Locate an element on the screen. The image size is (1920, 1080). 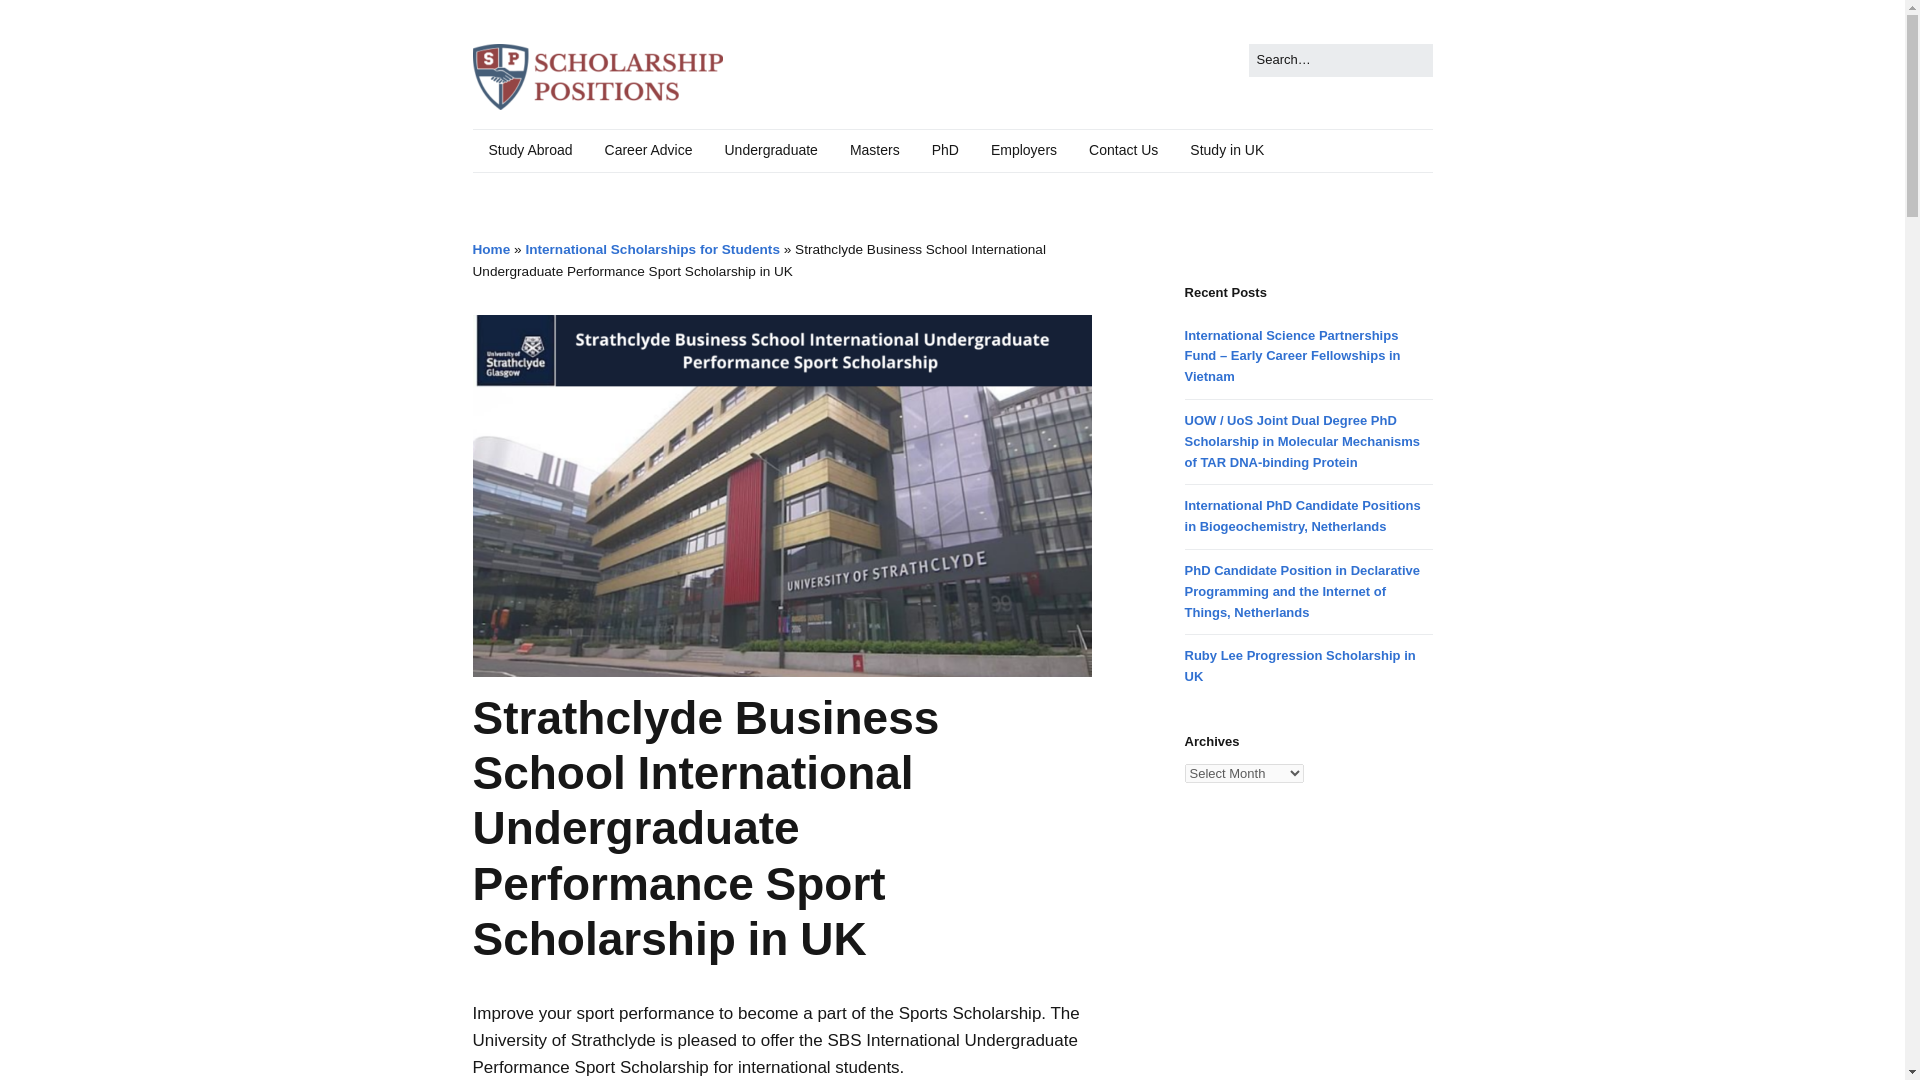
Masters is located at coordinates (874, 150).